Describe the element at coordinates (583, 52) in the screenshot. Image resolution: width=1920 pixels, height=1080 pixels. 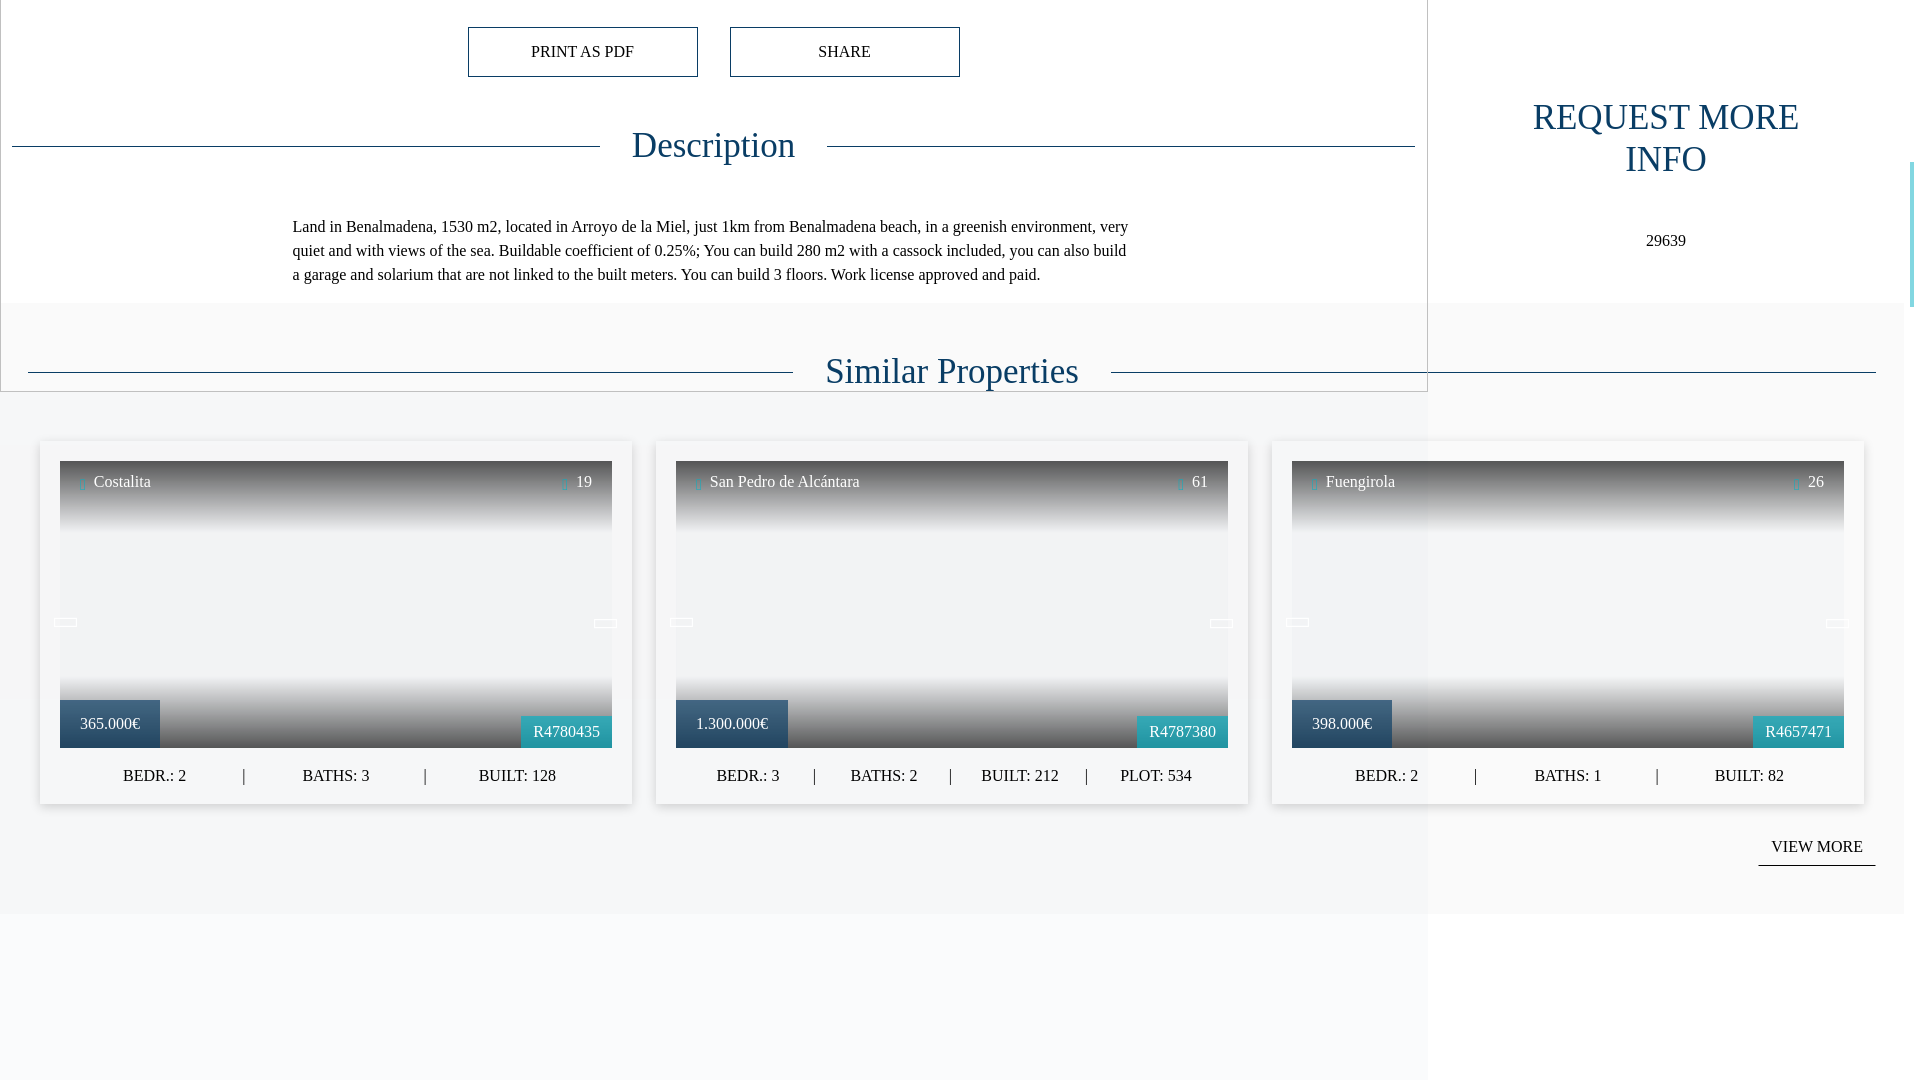
I see `PRINT AS PDF` at that location.